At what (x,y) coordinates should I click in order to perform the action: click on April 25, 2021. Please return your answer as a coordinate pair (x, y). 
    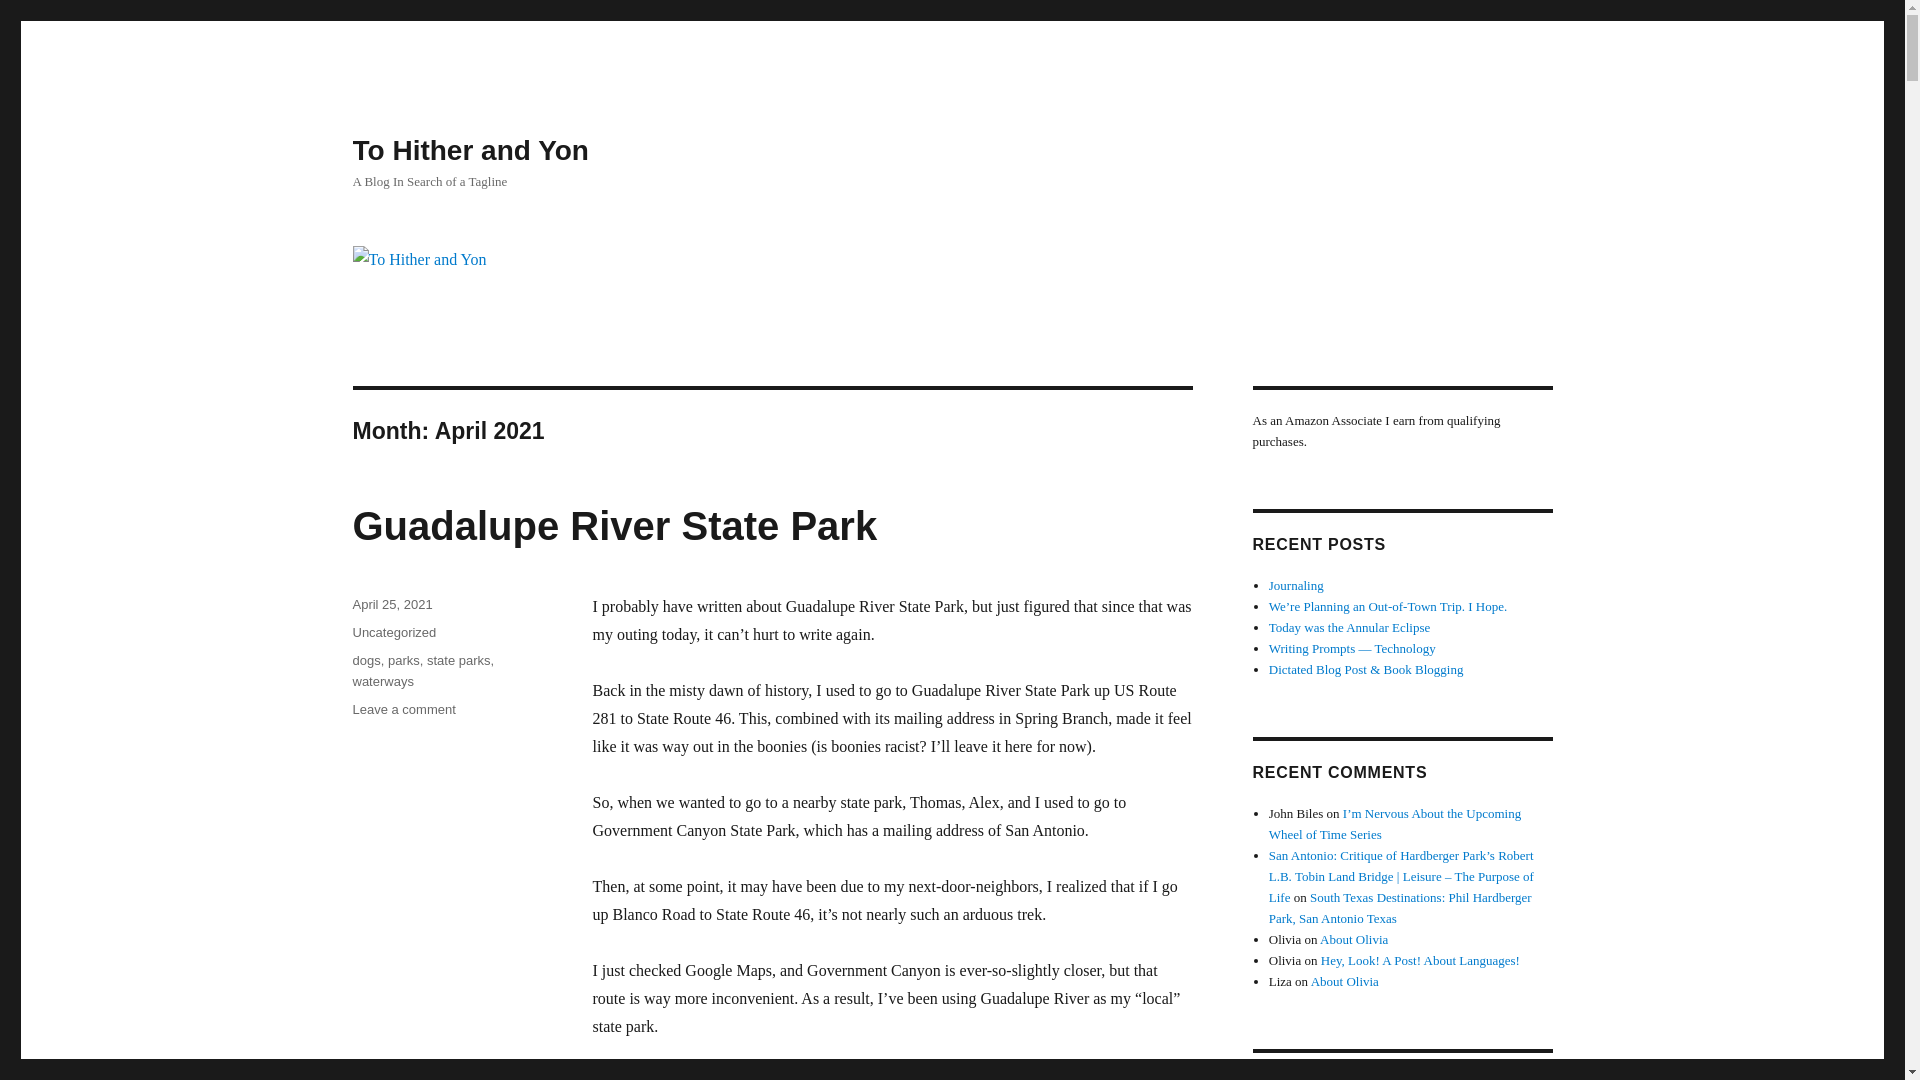
    Looking at the image, I should click on (458, 660).